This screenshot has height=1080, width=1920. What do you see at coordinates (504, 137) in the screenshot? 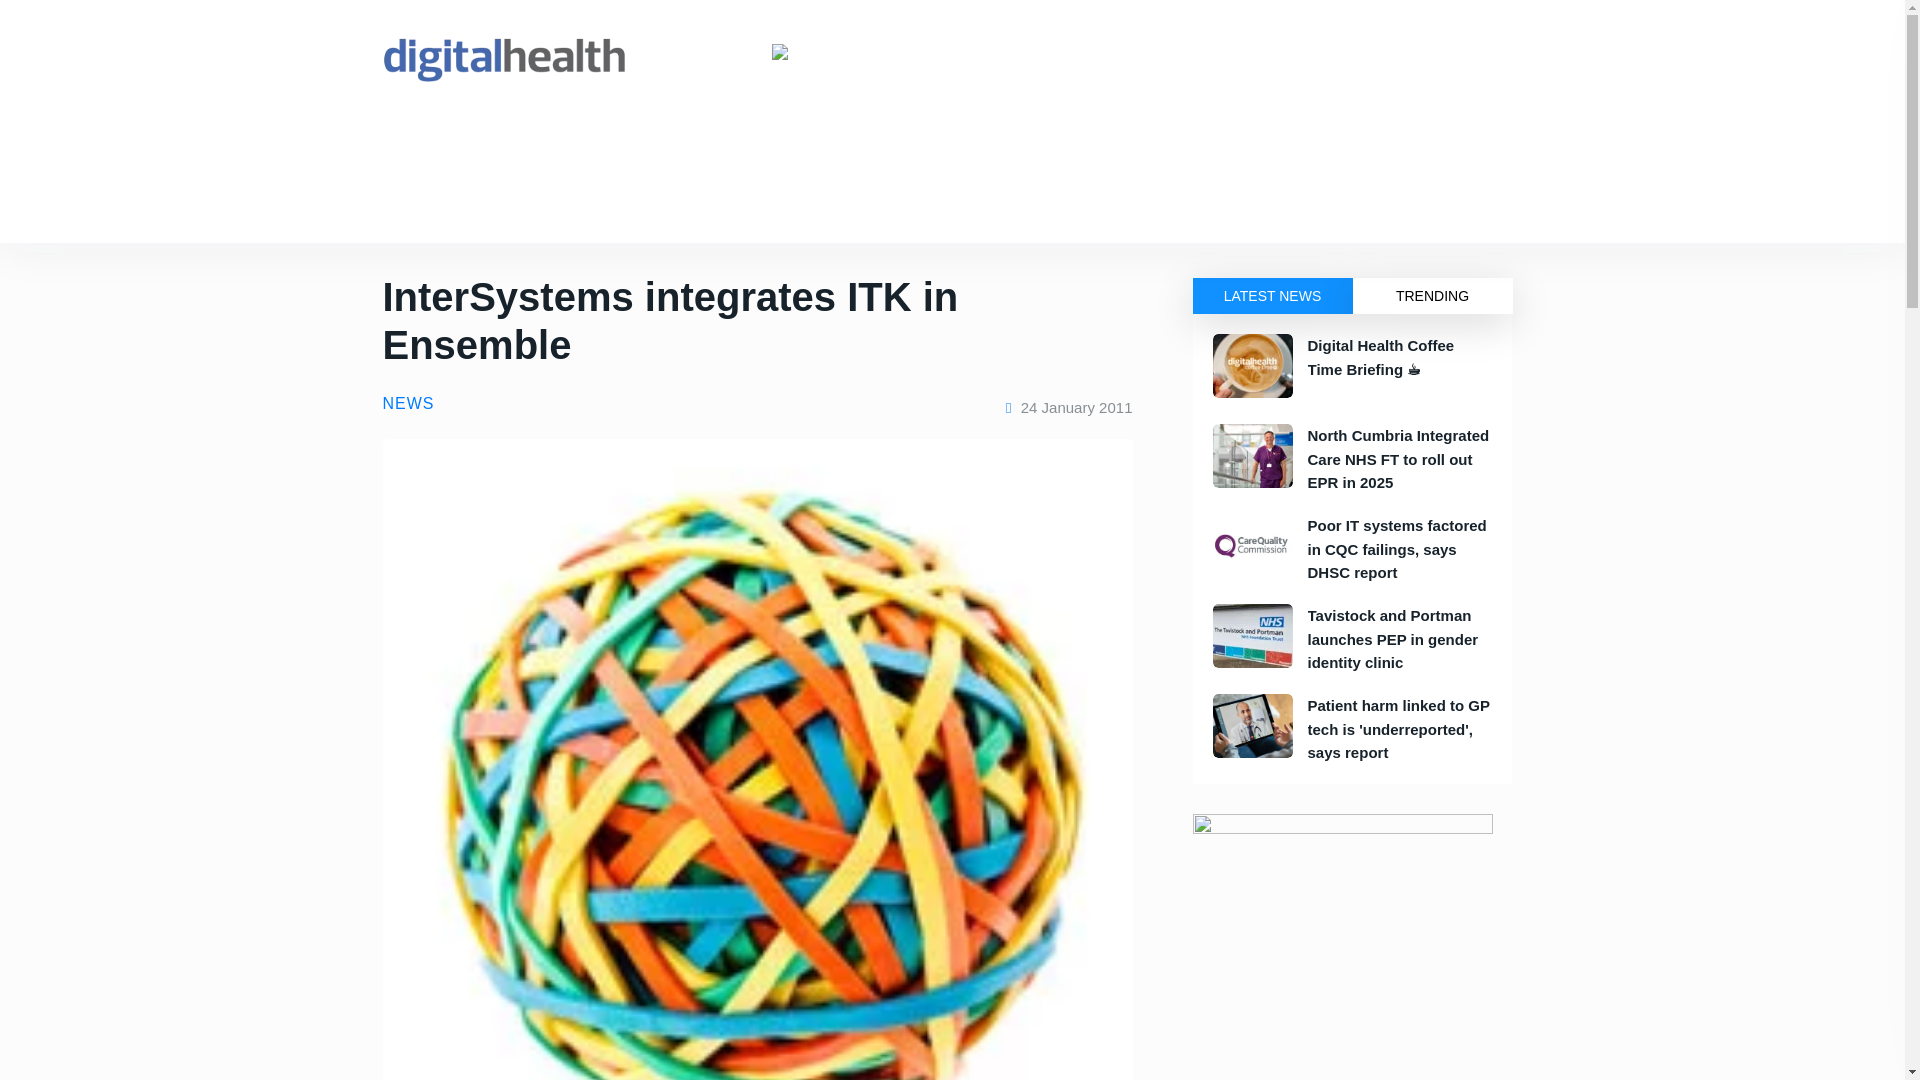
I see `Events` at bounding box center [504, 137].